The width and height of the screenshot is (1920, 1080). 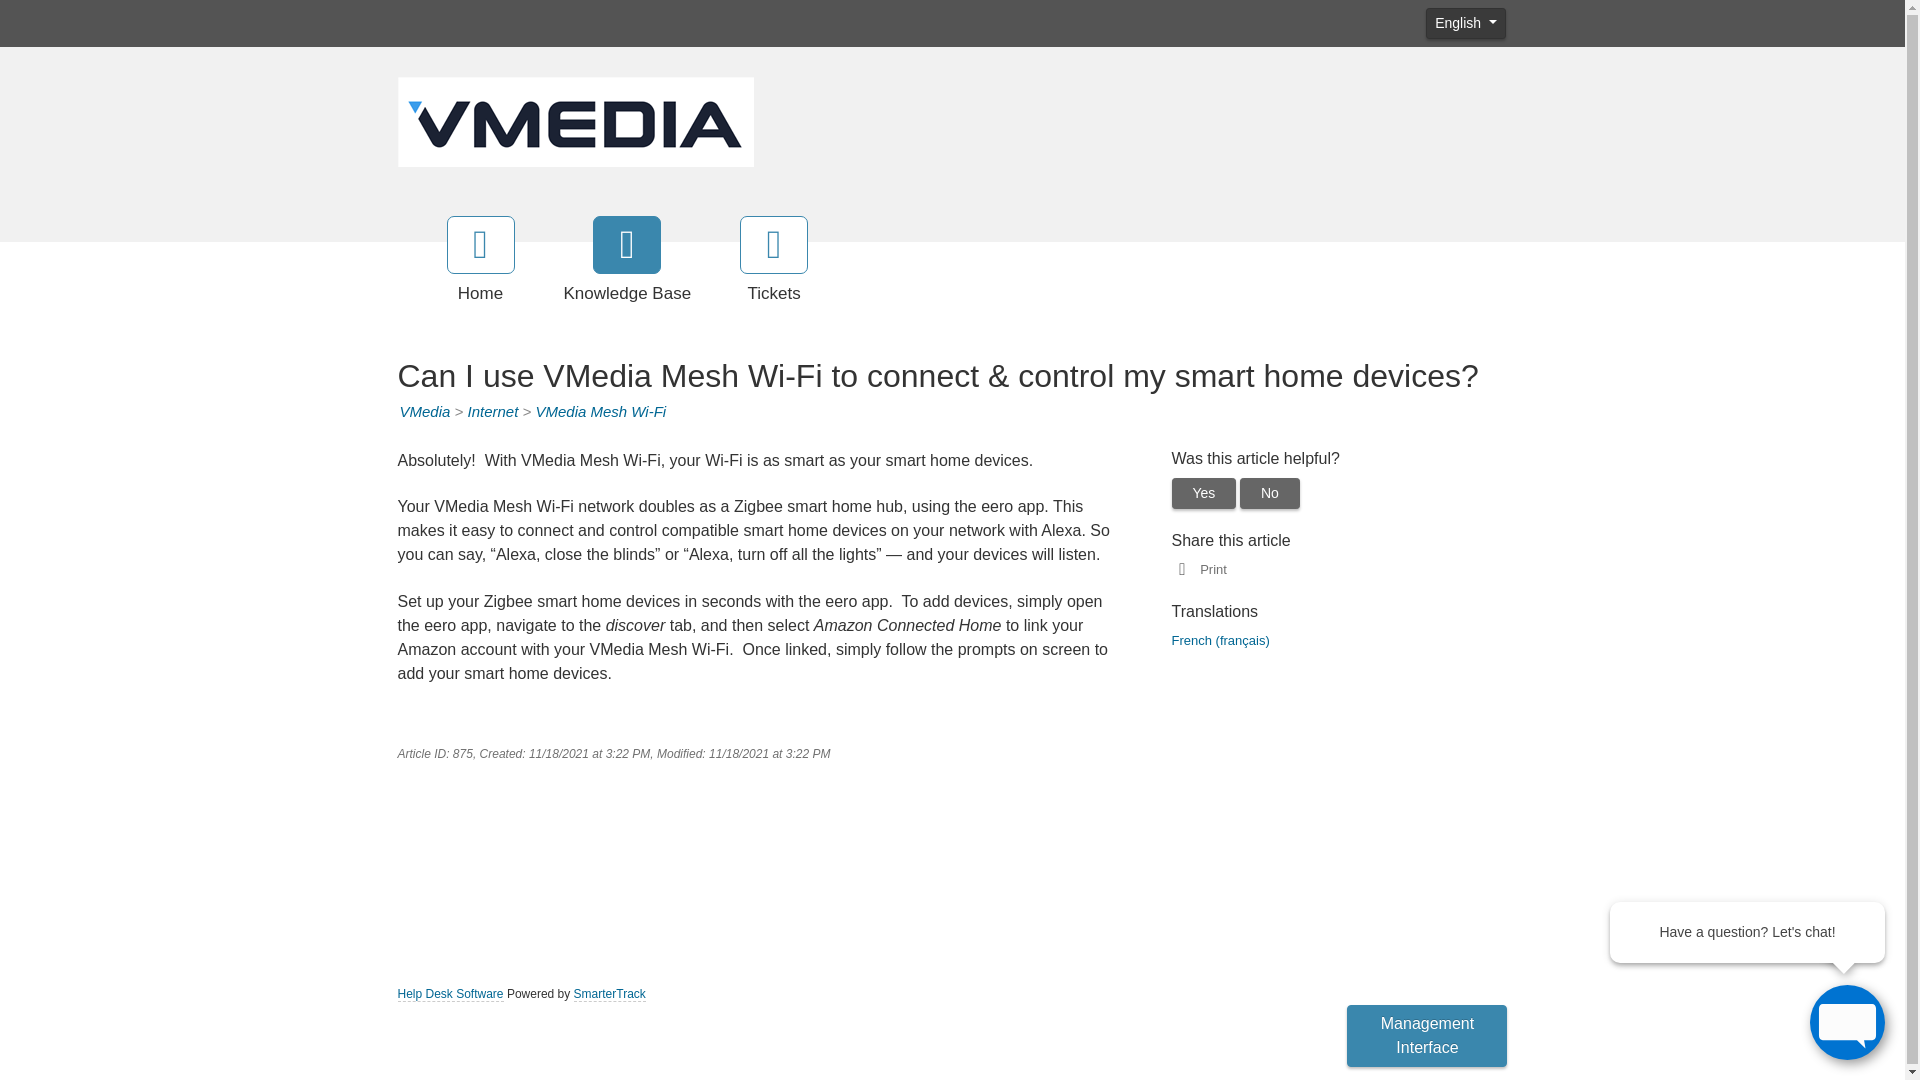 What do you see at coordinates (1466, 22) in the screenshot?
I see `English` at bounding box center [1466, 22].